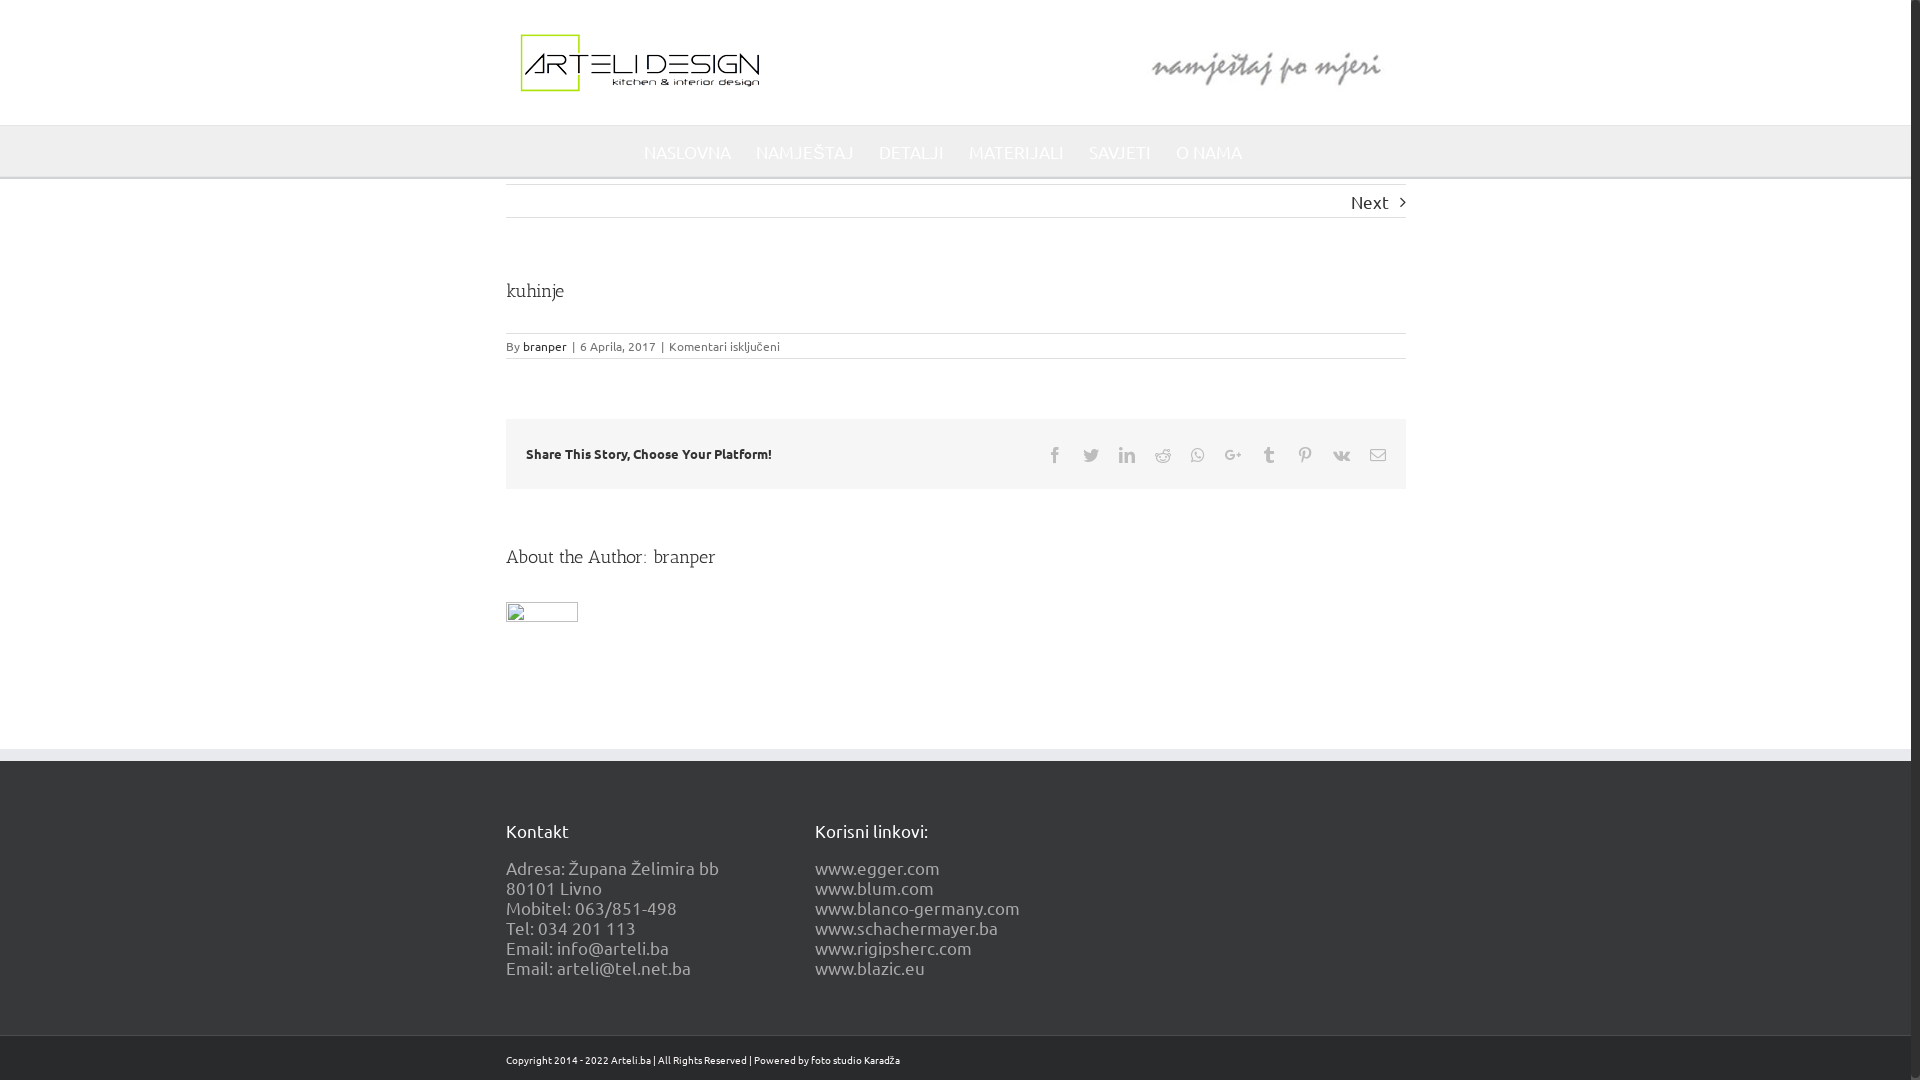  I want to click on DETALJI, so click(912, 151).